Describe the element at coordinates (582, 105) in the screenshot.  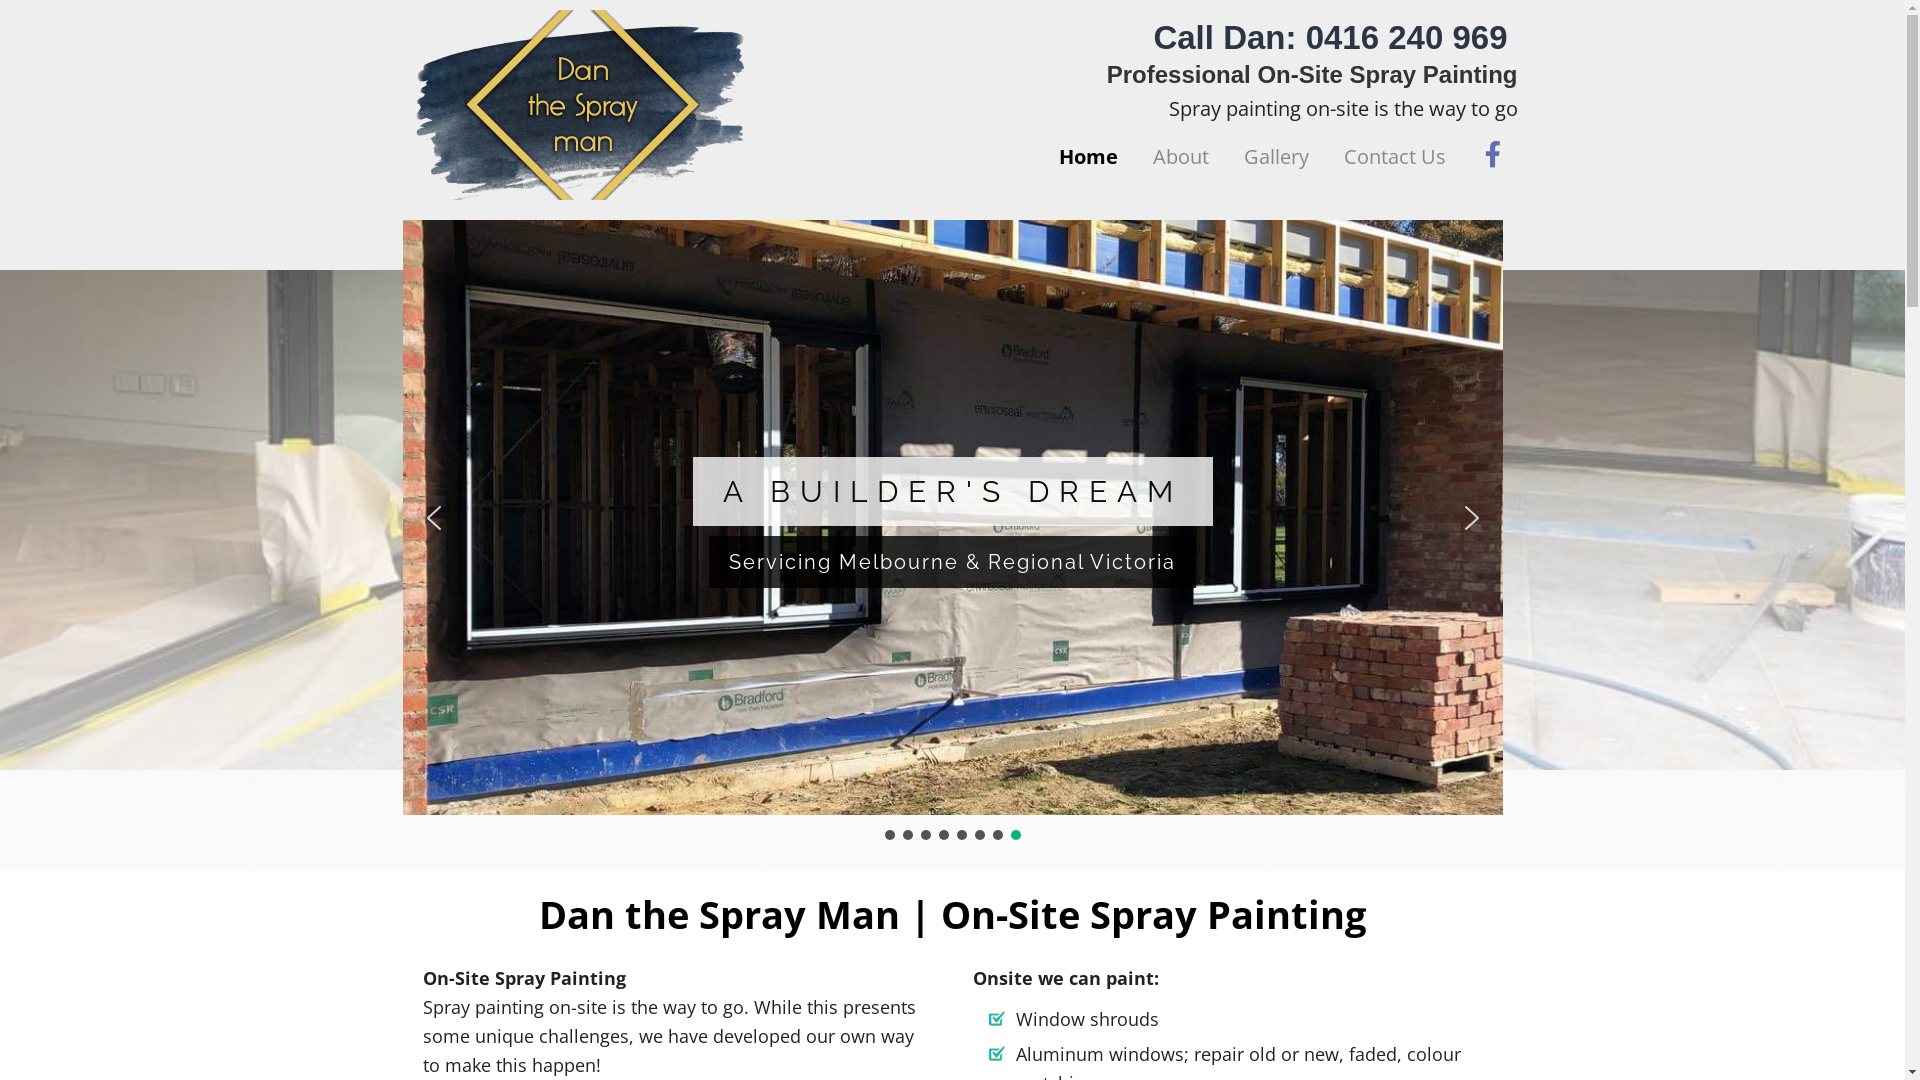
I see `Dan the Spray Man` at that location.